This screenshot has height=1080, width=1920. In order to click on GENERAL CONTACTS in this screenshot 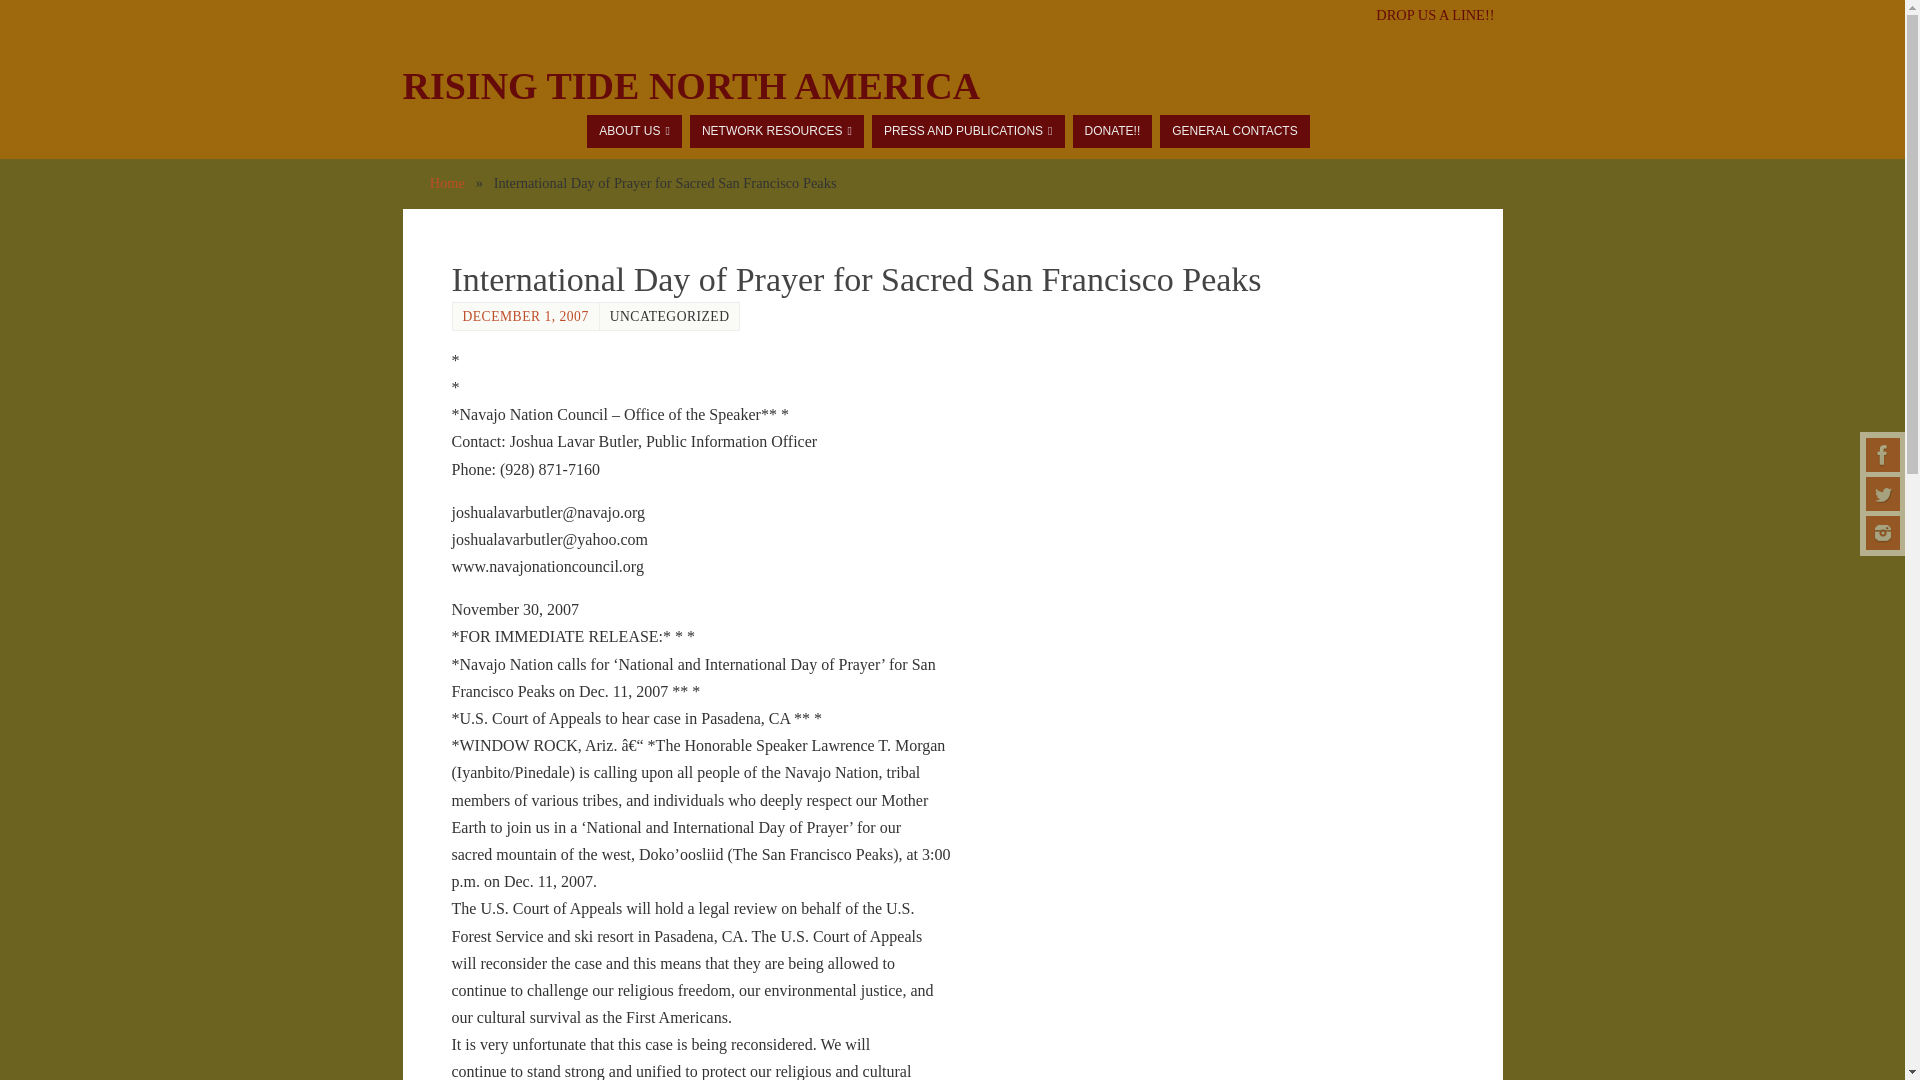, I will do `click(1234, 130)`.